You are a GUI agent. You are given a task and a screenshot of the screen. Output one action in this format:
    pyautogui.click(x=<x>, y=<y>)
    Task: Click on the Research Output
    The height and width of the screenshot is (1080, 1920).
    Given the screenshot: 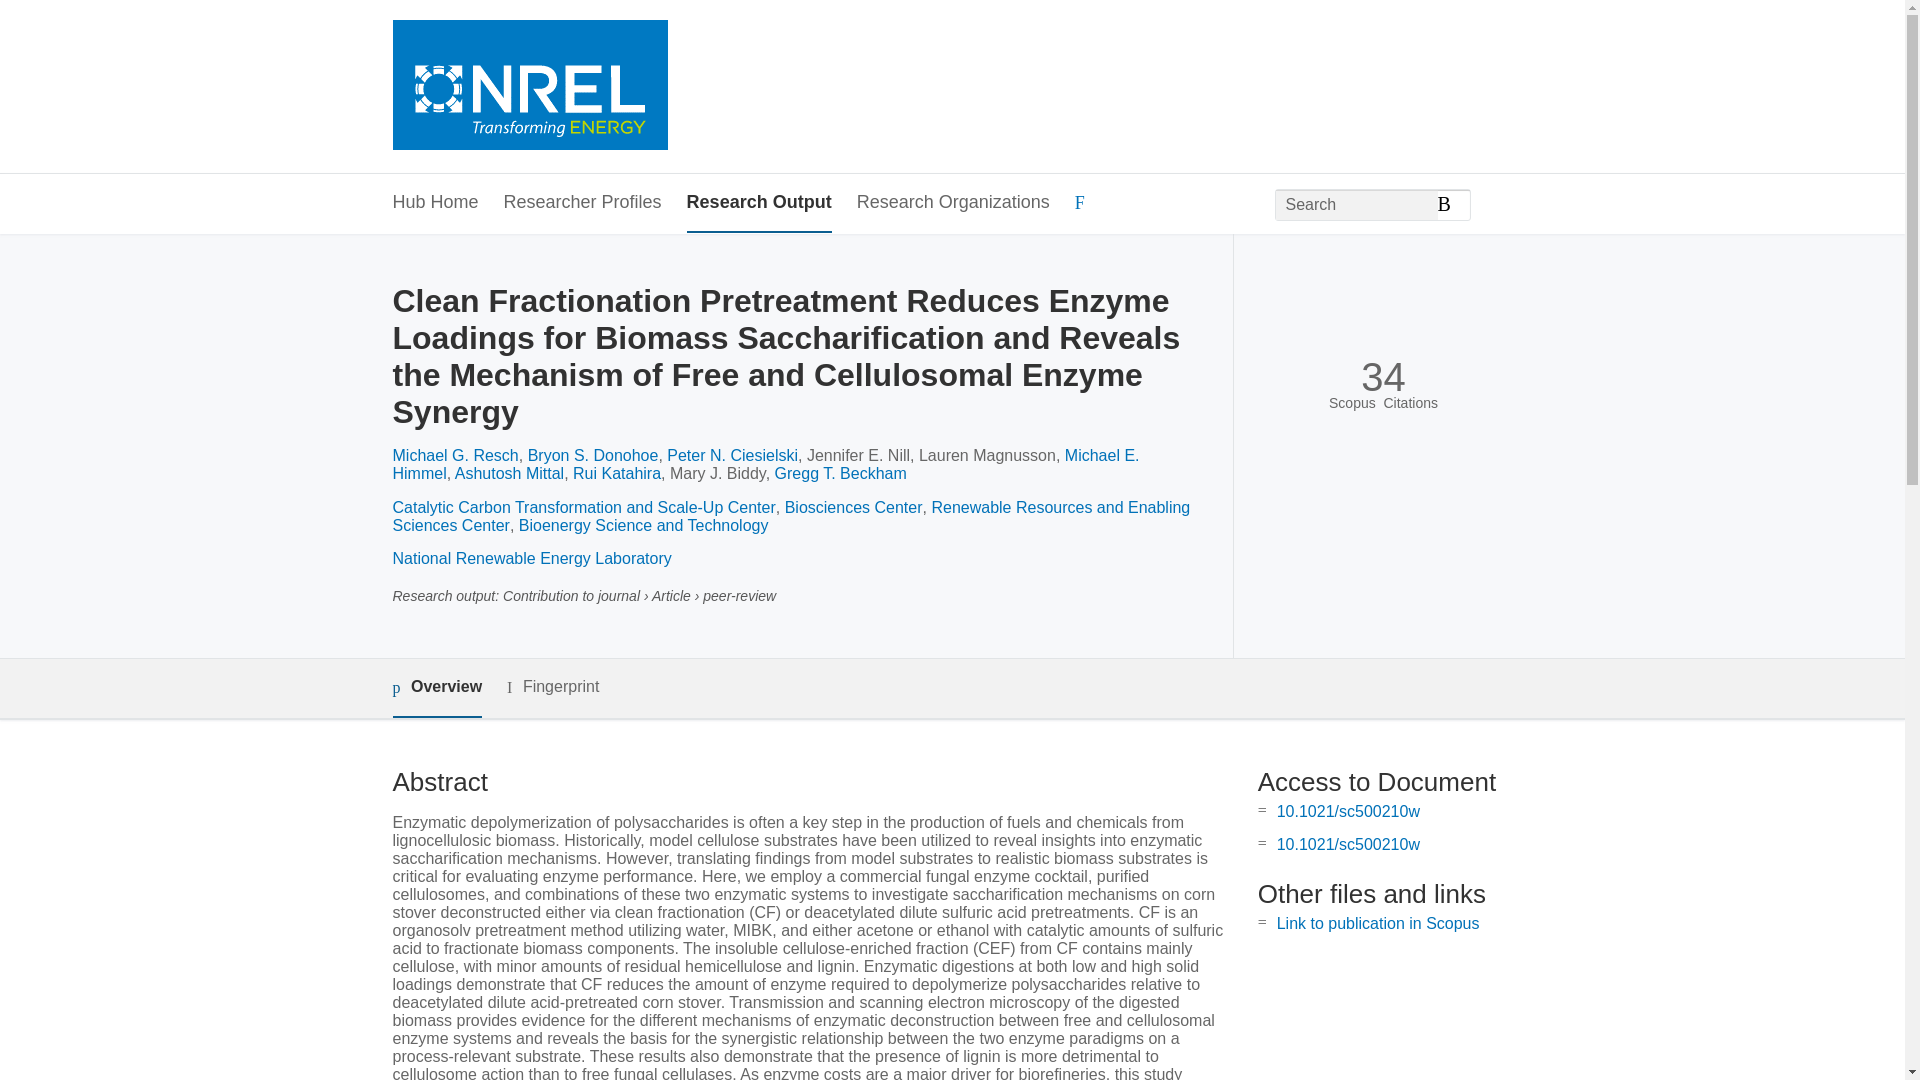 What is the action you would take?
    pyautogui.click(x=759, y=203)
    